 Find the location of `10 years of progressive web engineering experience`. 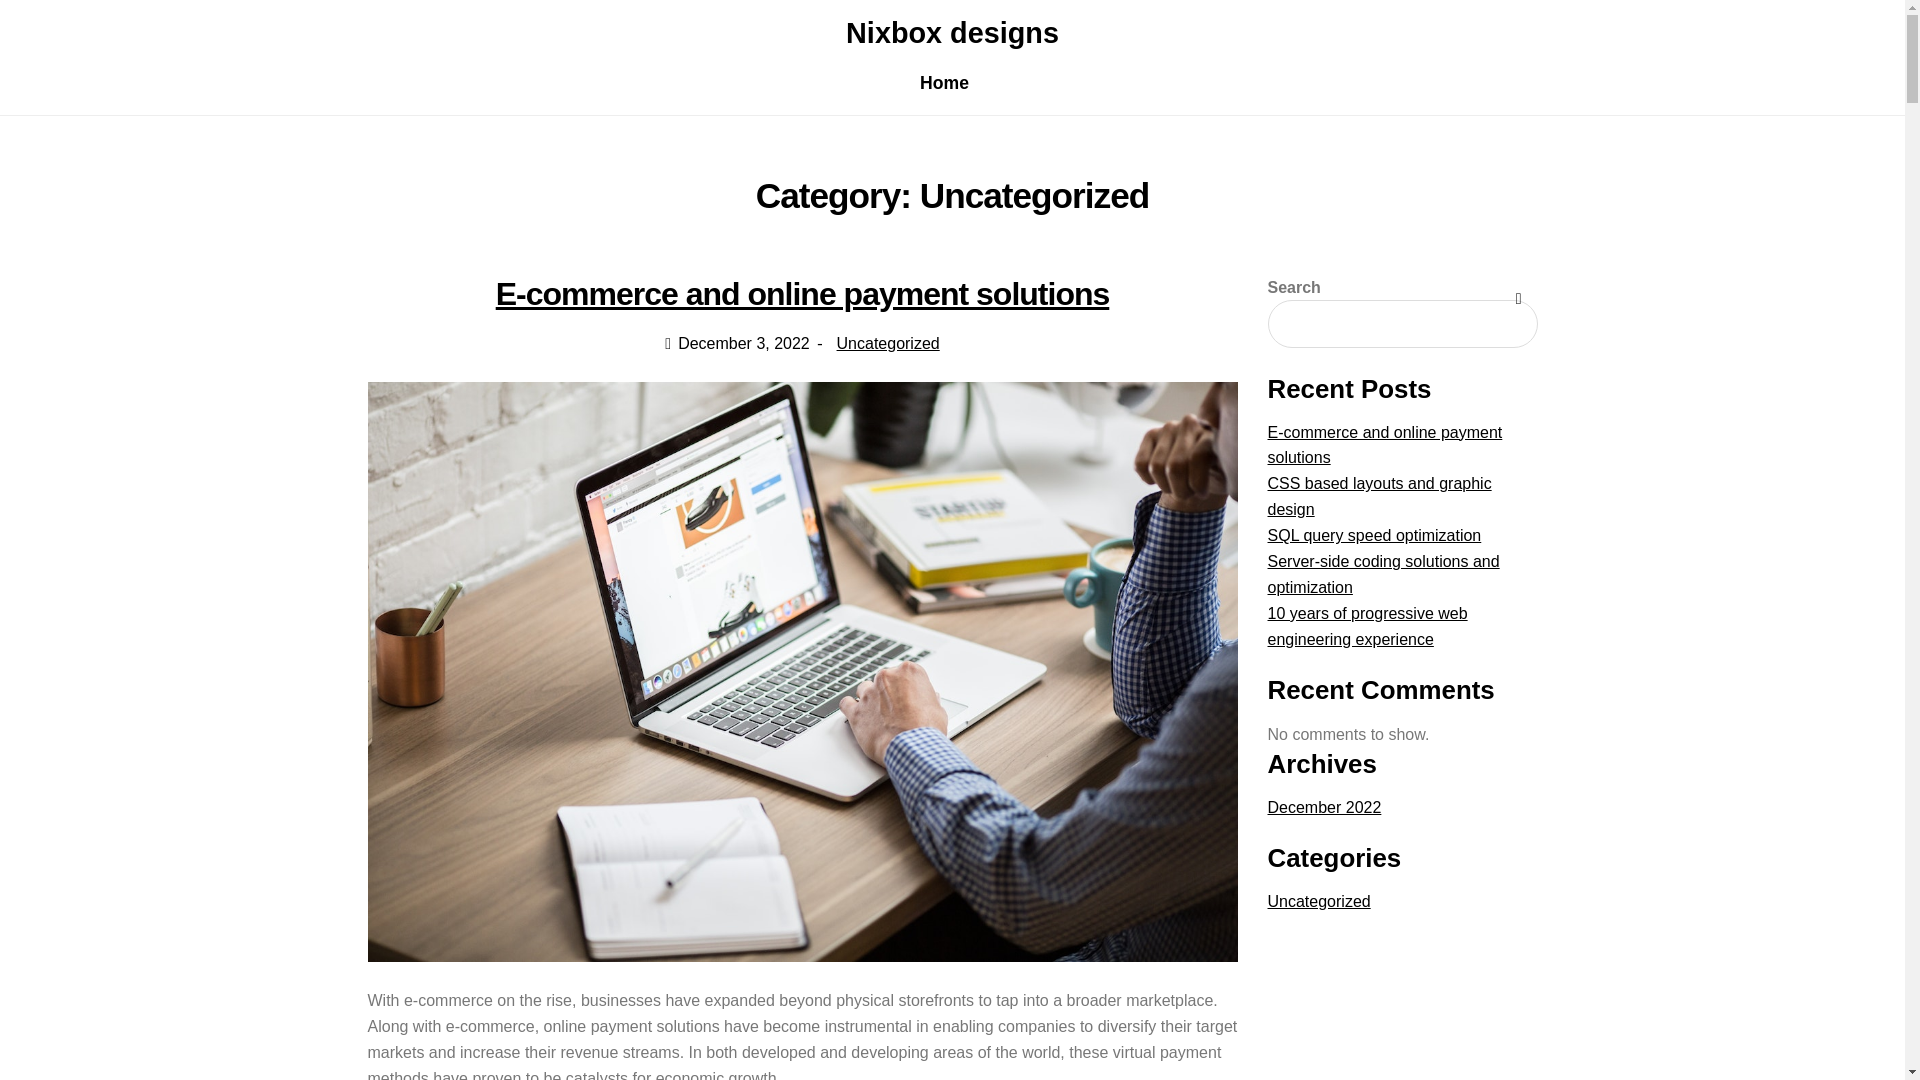

10 years of progressive web engineering experience is located at coordinates (1368, 626).